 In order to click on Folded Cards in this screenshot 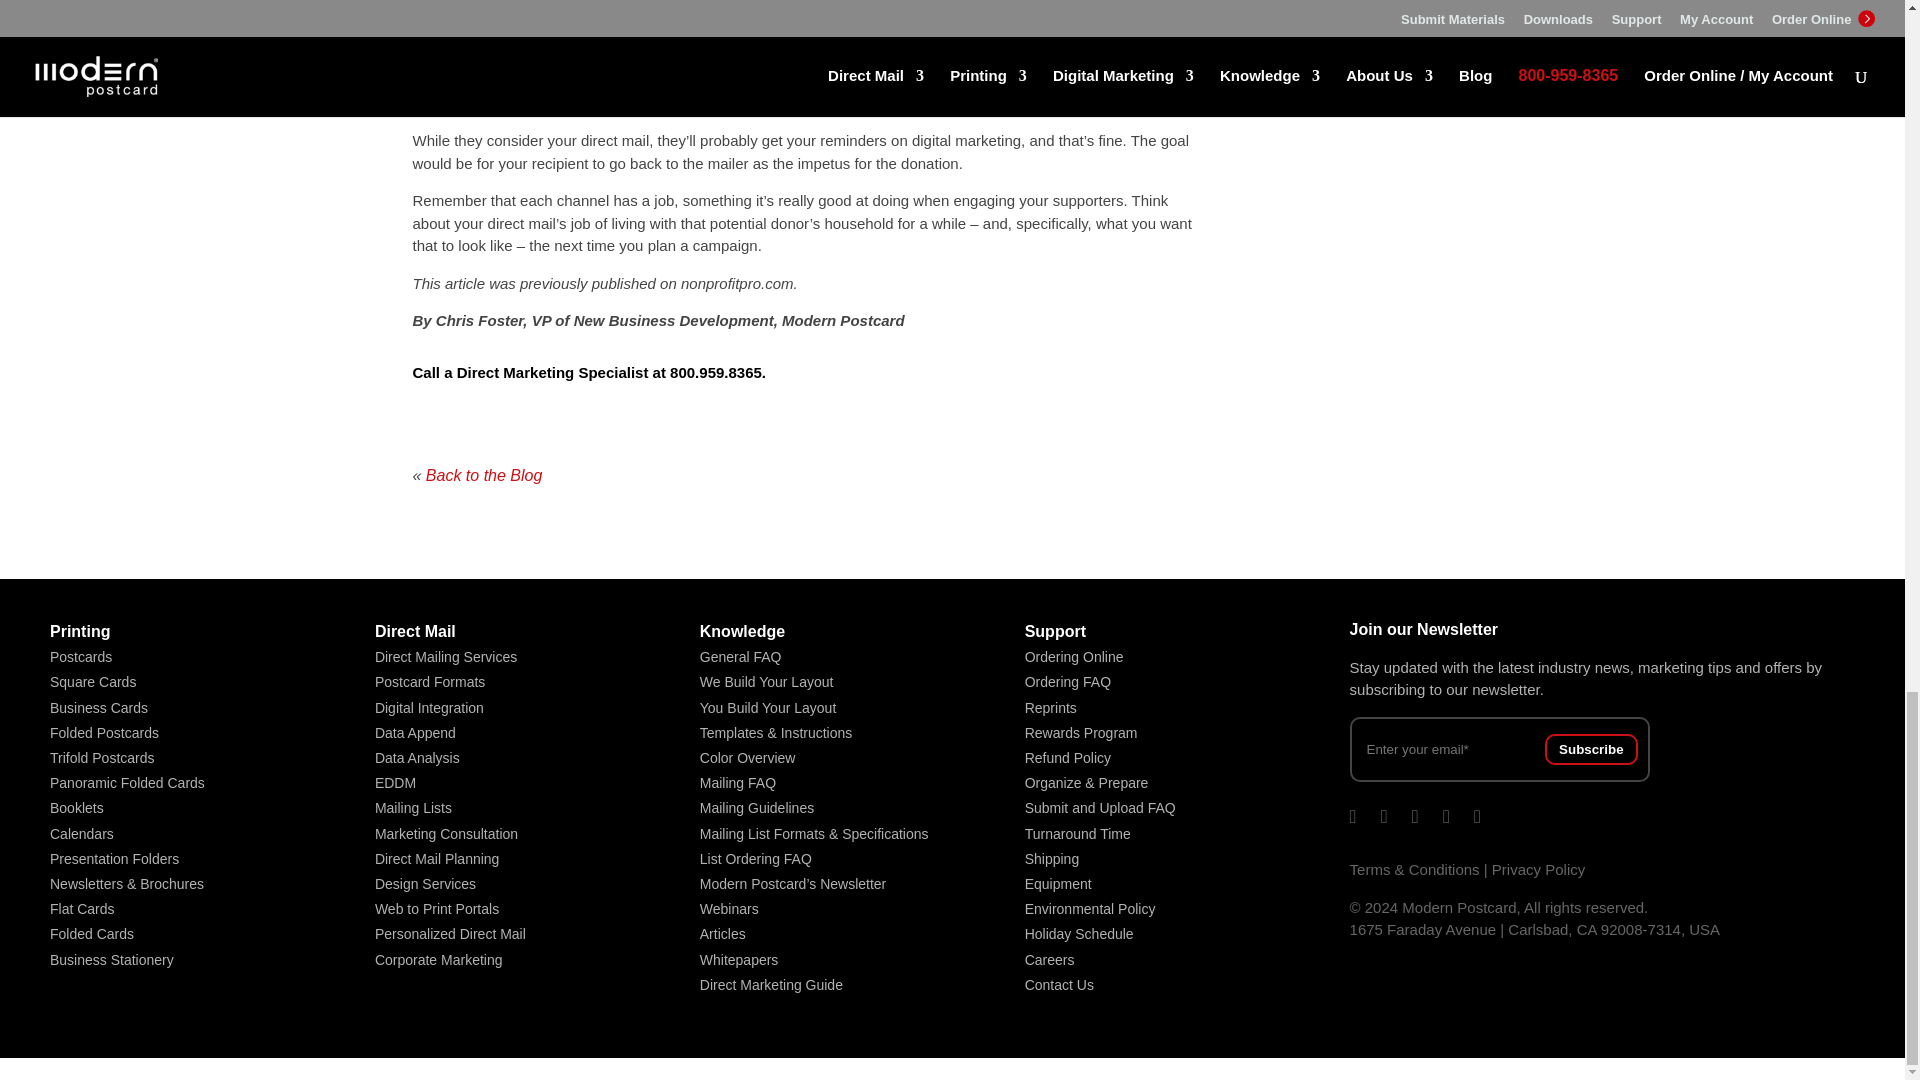, I will do `click(92, 933)`.